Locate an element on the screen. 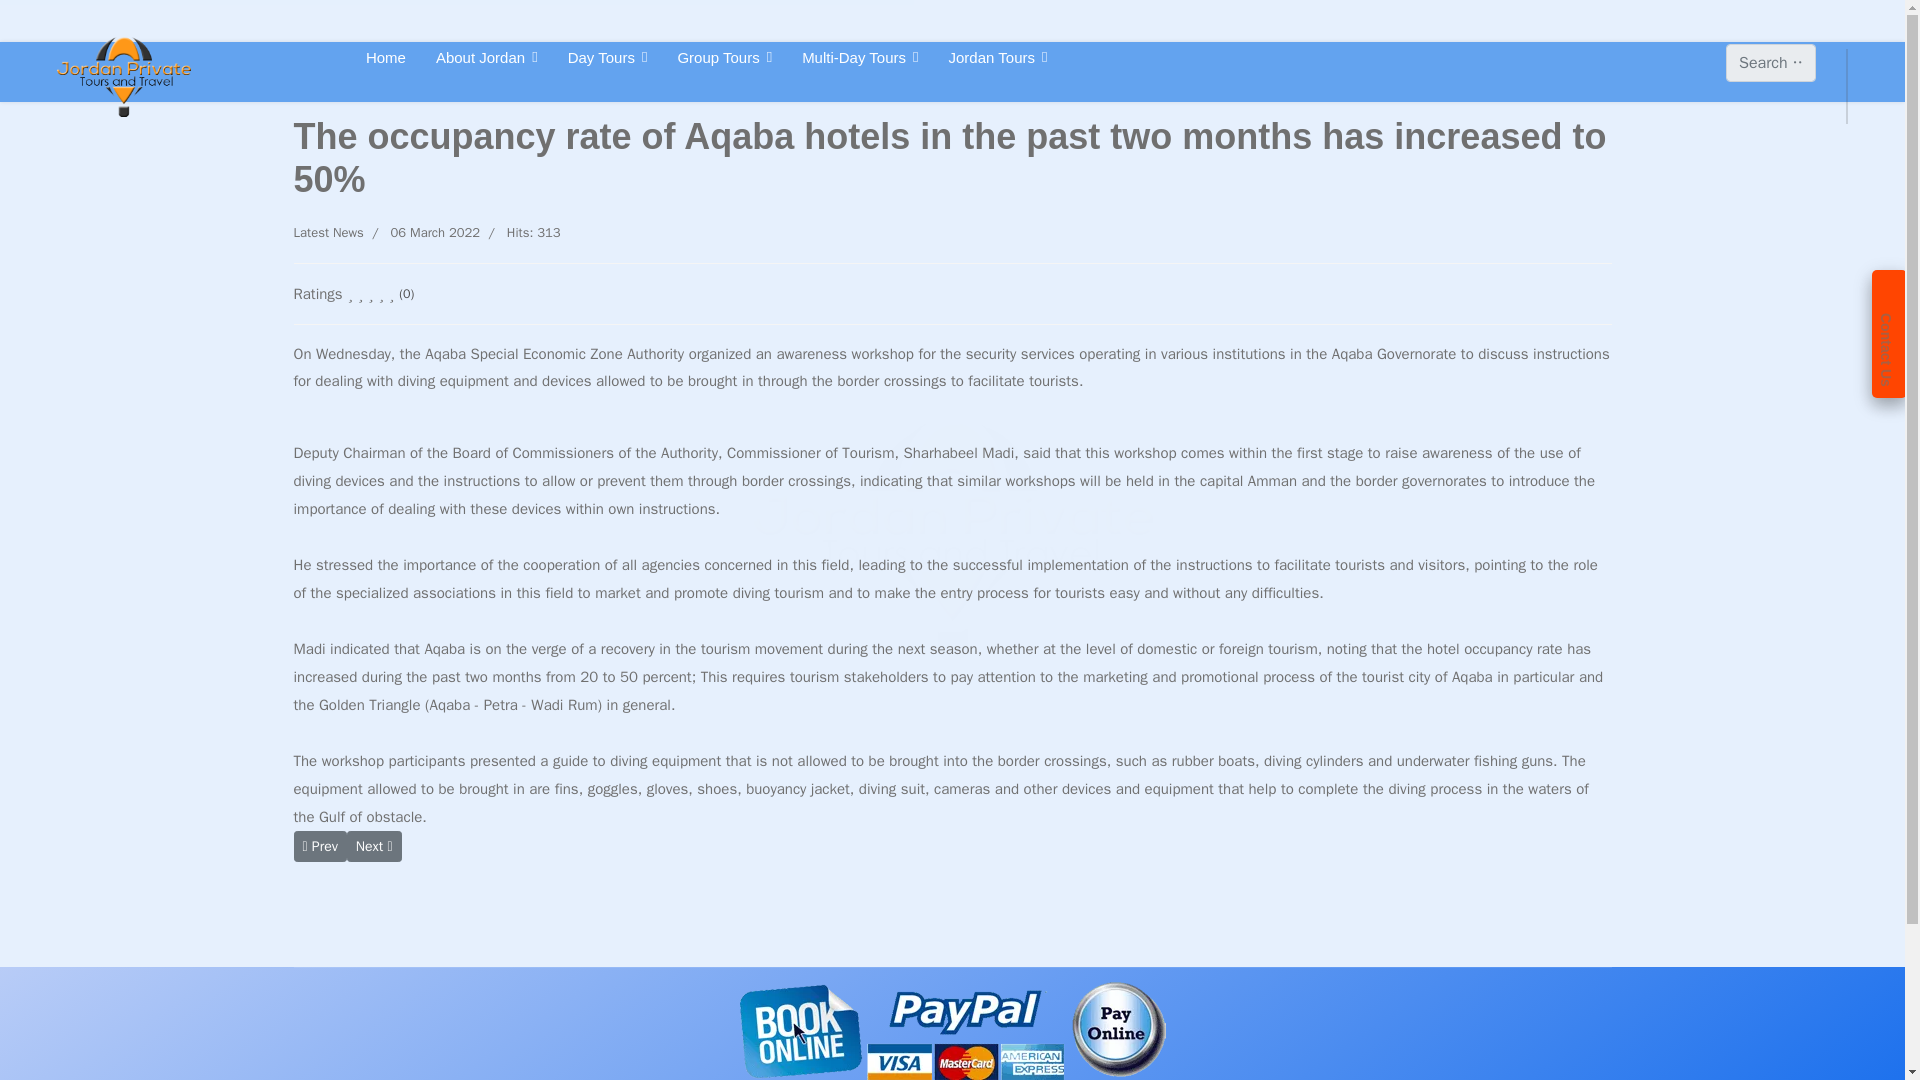 This screenshot has height=1080, width=1920. Group Tours is located at coordinates (724, 56).